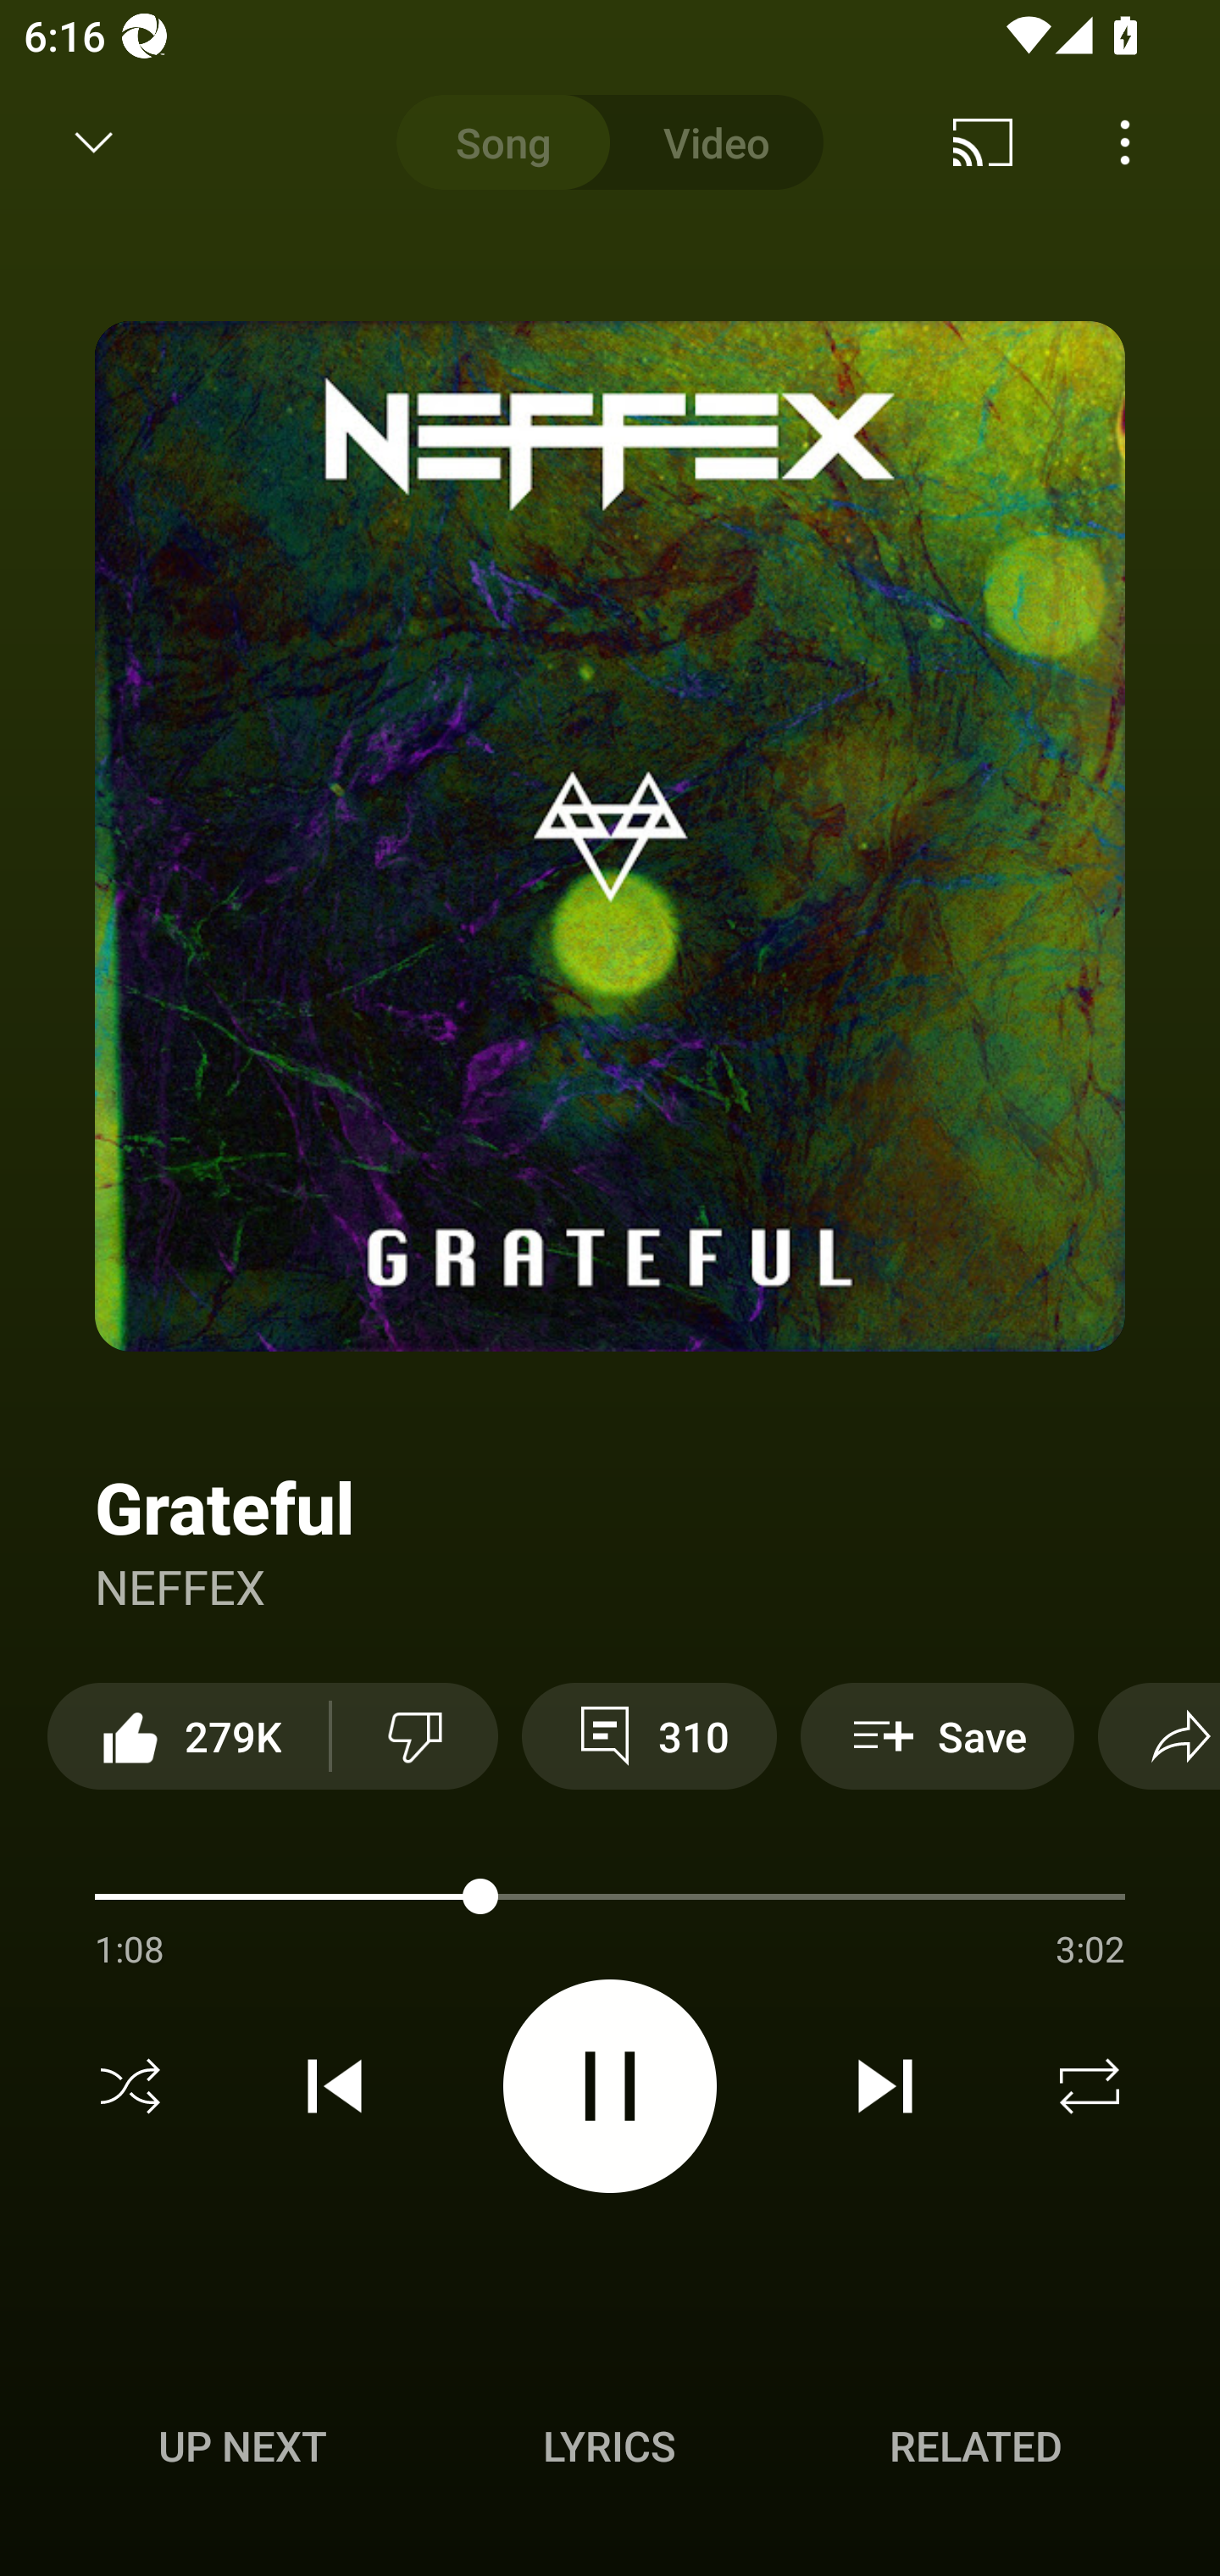 This screenshot has height=2576, width=1220. I want to click on Cast. Disconnected, so click(983, 142).